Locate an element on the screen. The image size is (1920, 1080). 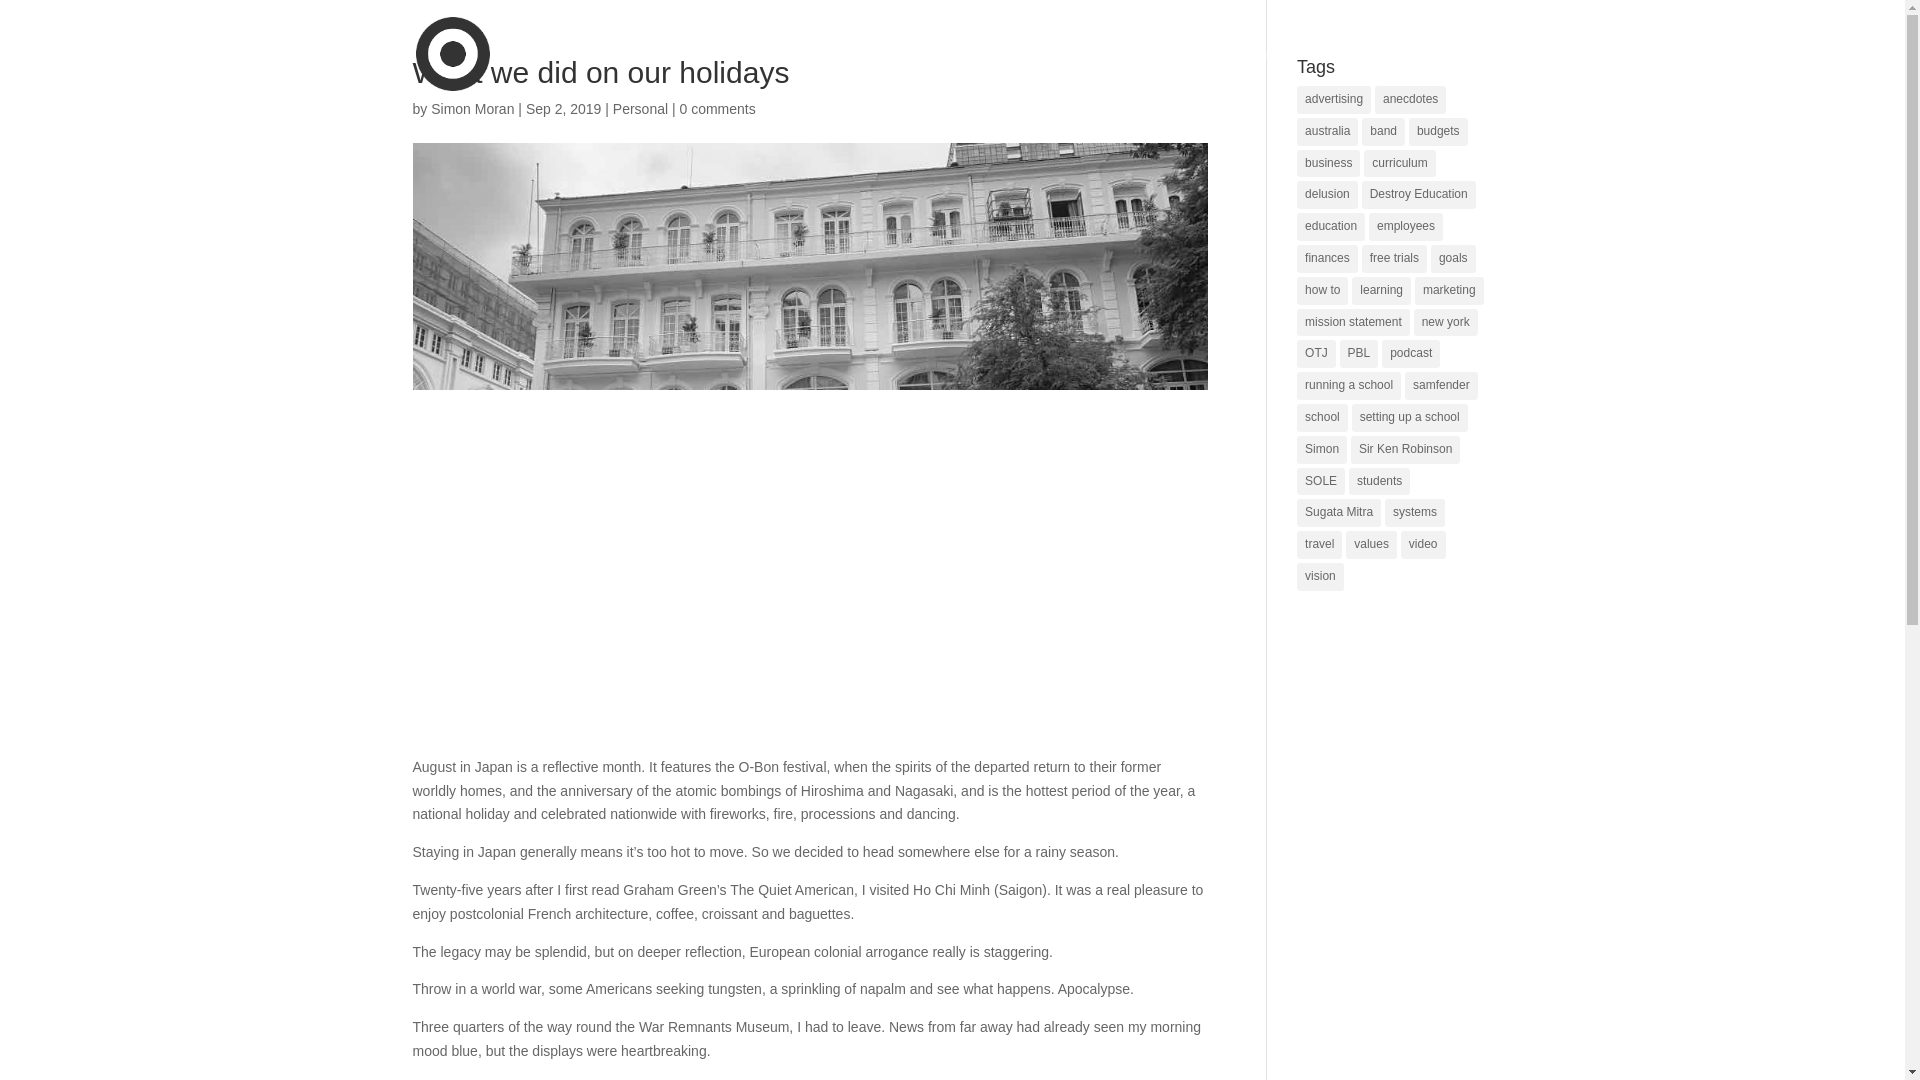
Newsletter is located at coordinates (1418, 78).